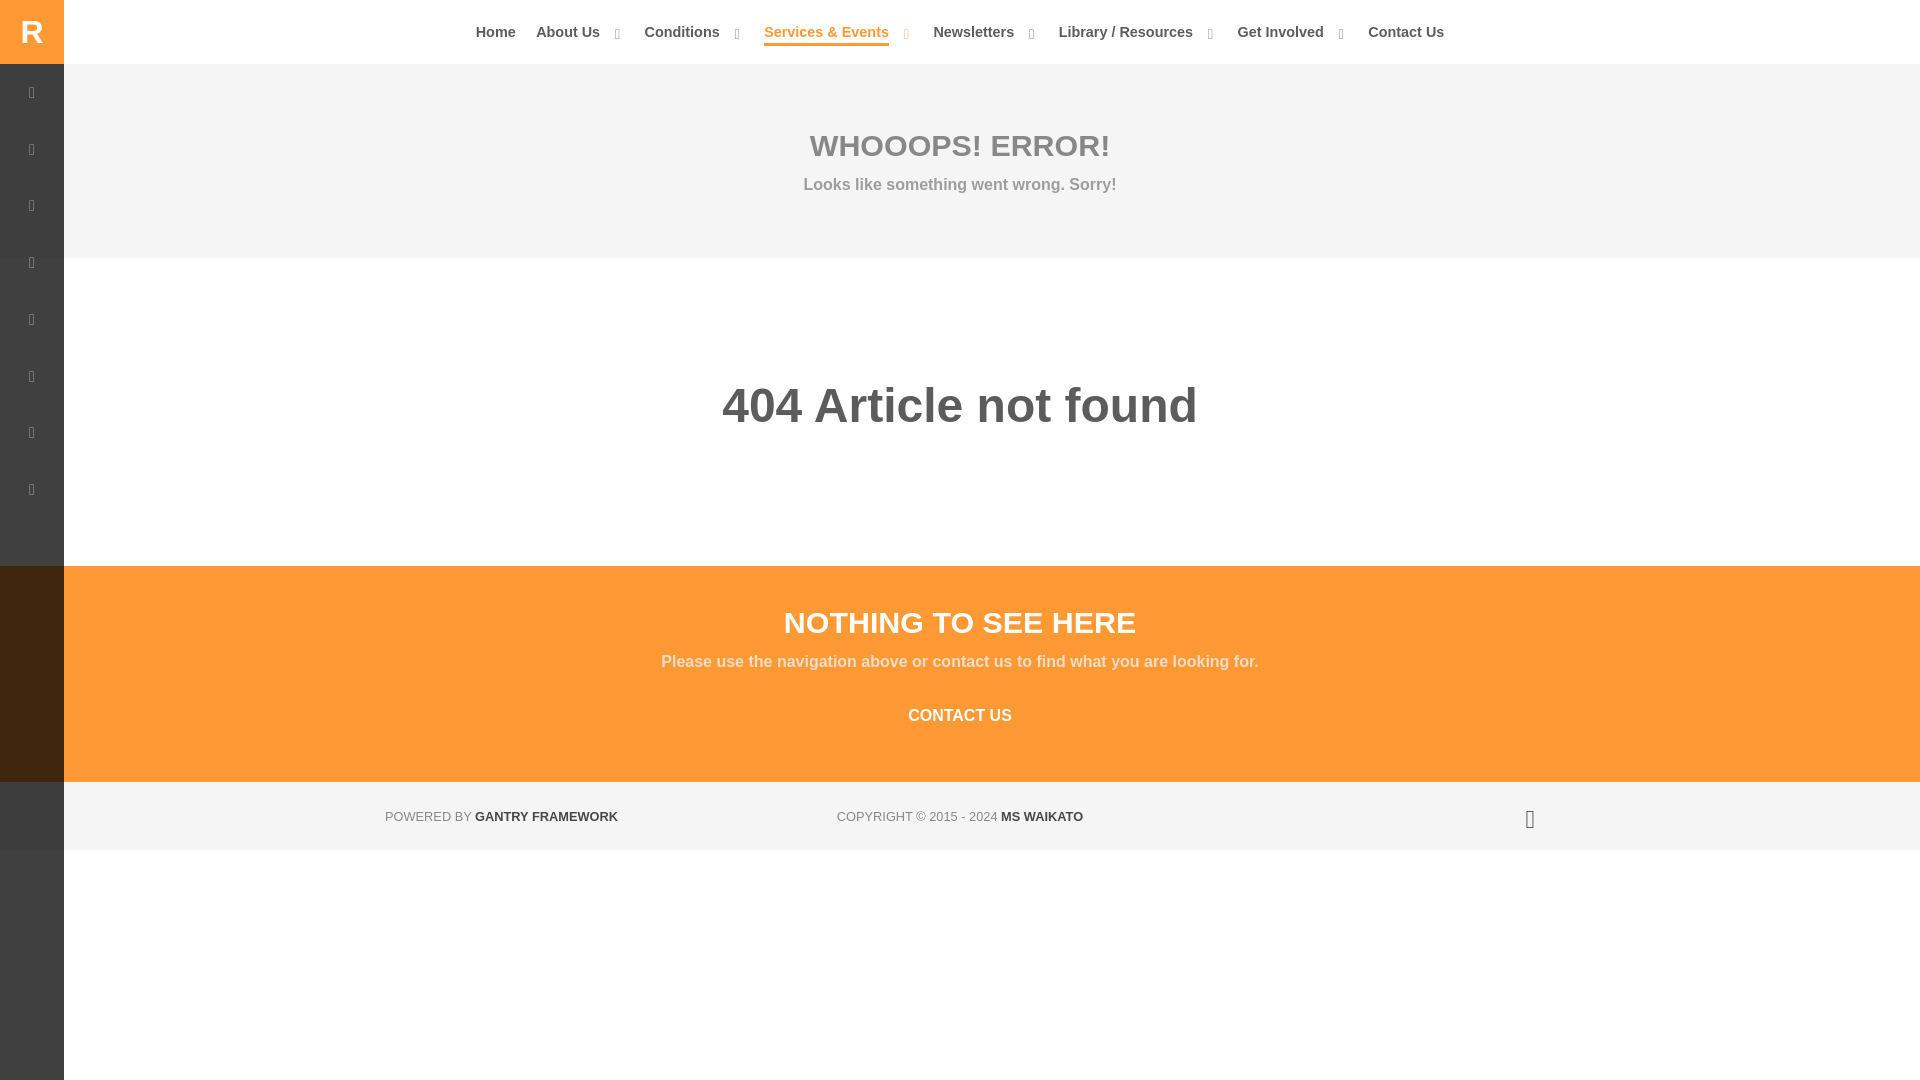 The image size is (1920, 1080). What do you see at coordinates (32, 32) in the screenshot?
I see `R` at bounding box center [32, 32].